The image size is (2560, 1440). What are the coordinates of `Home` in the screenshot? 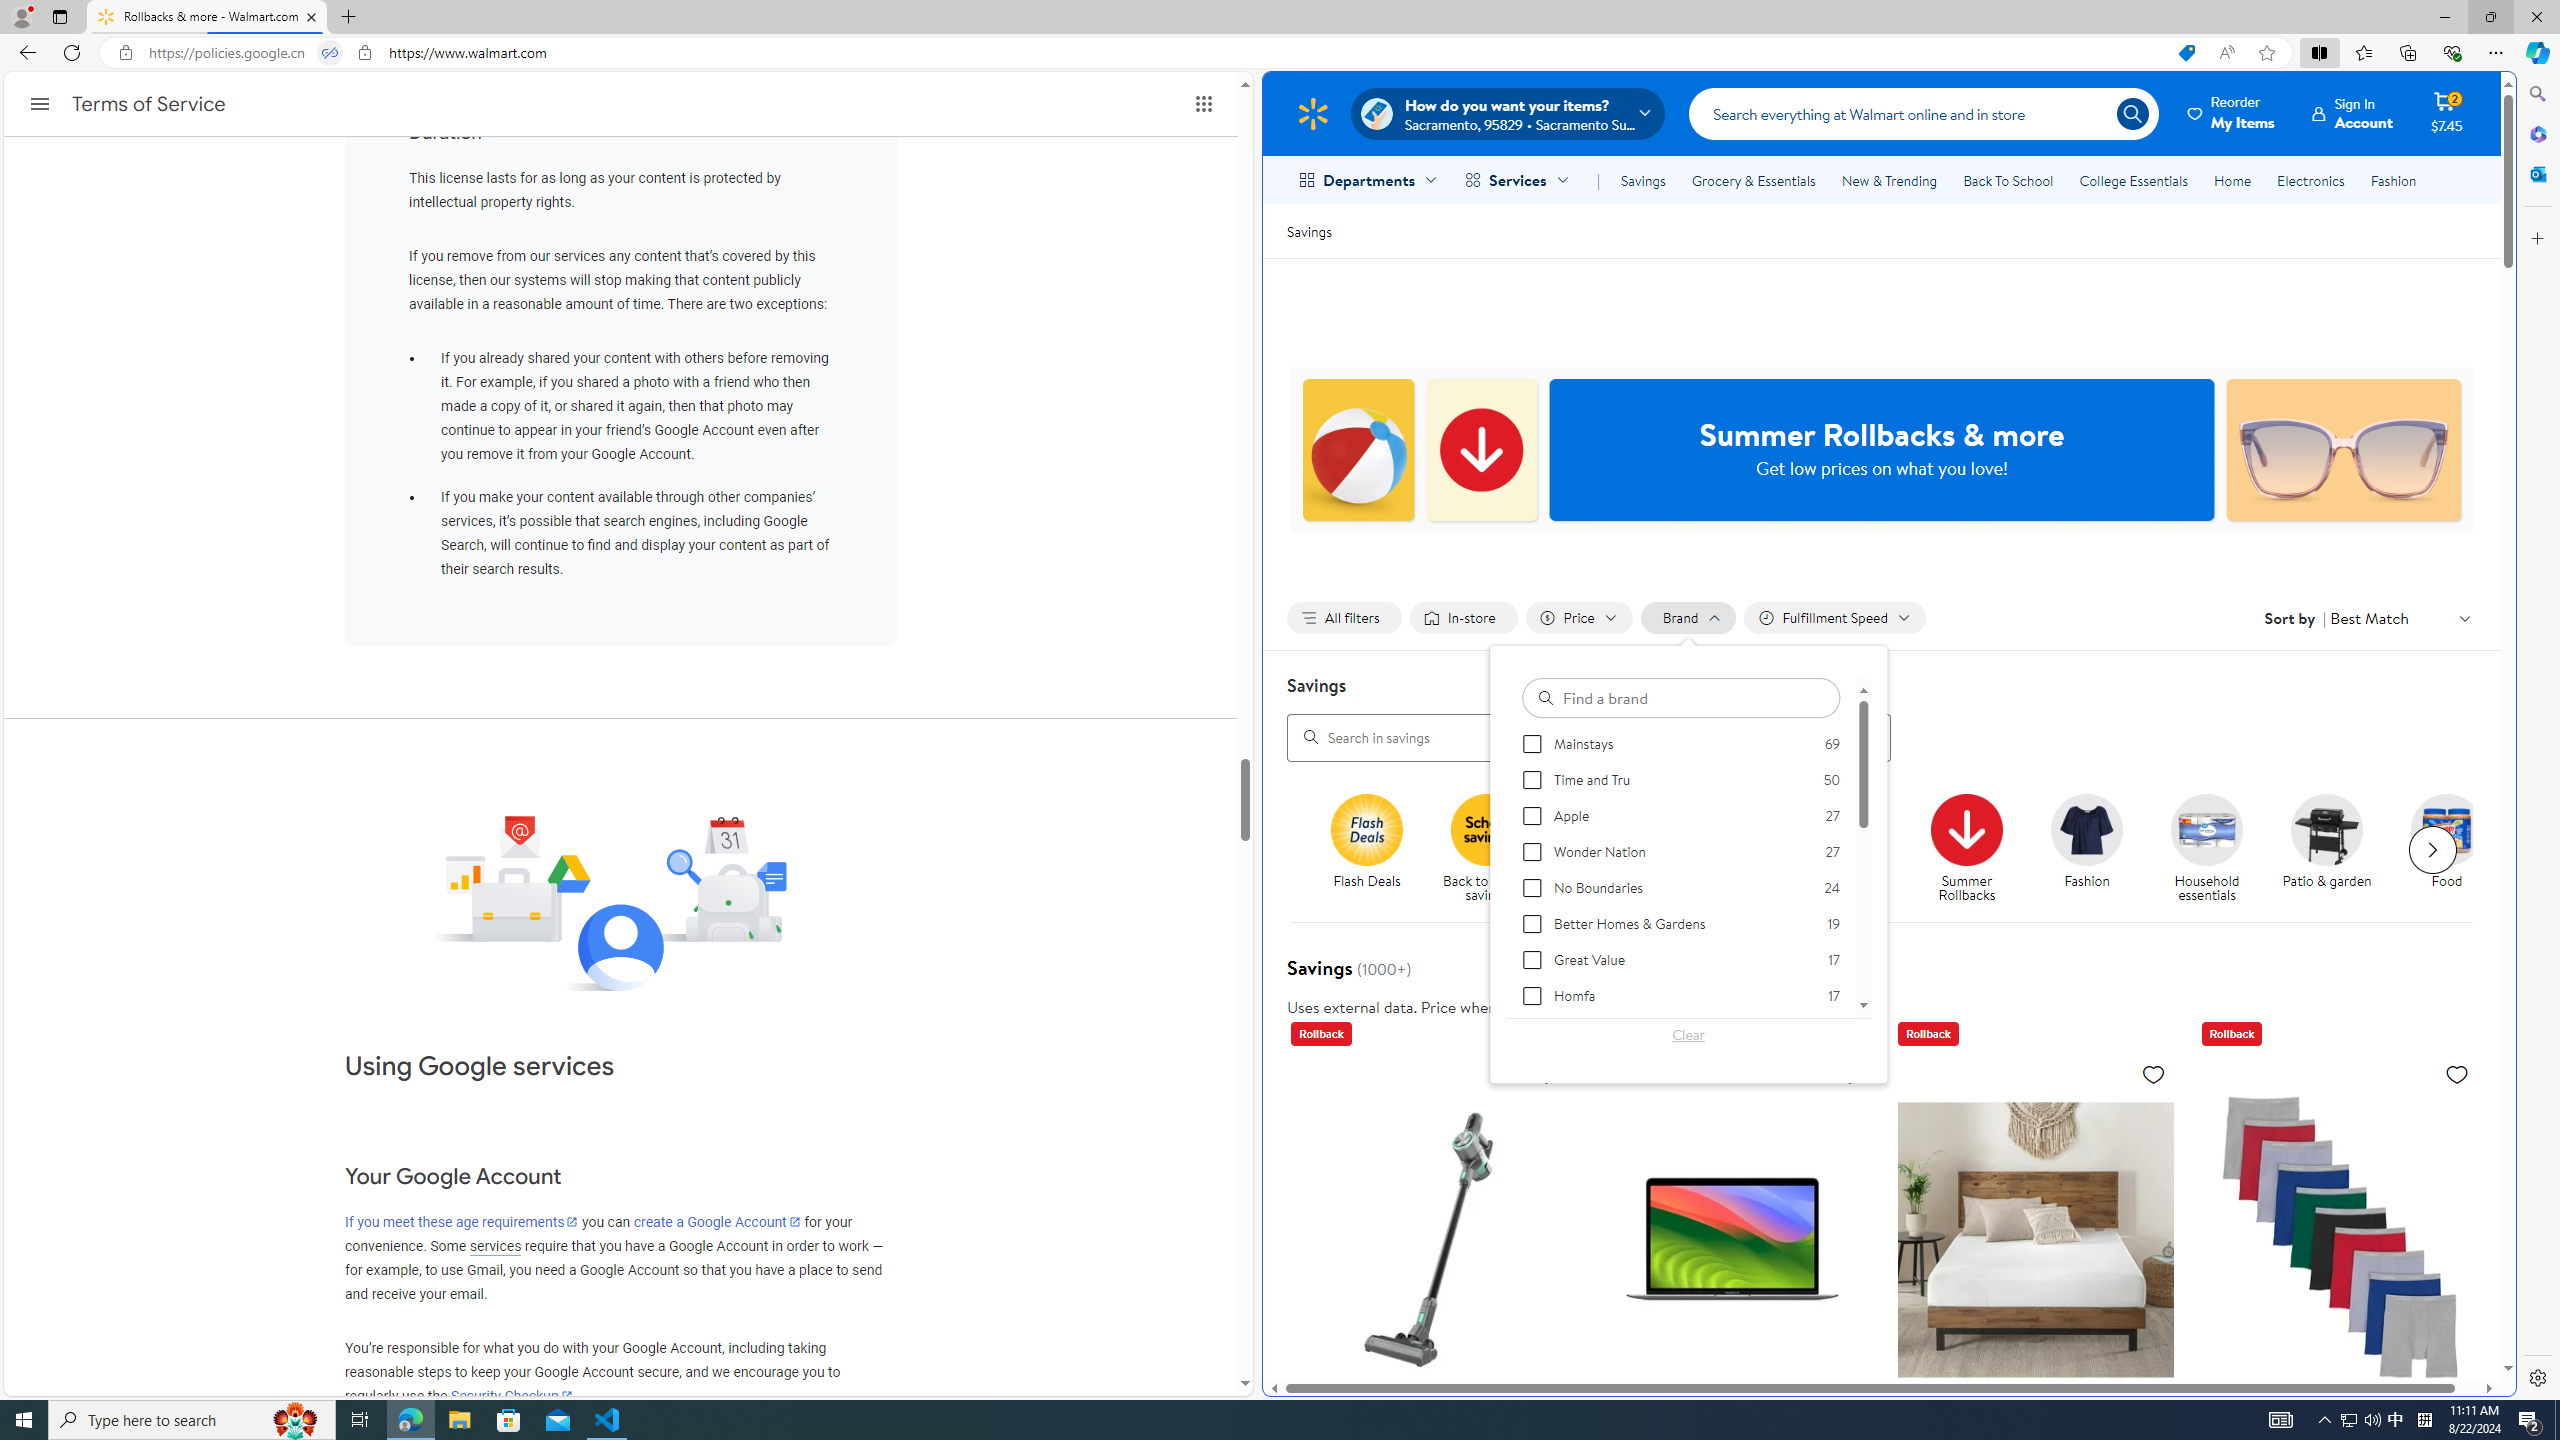 It's located at (2232, 180).